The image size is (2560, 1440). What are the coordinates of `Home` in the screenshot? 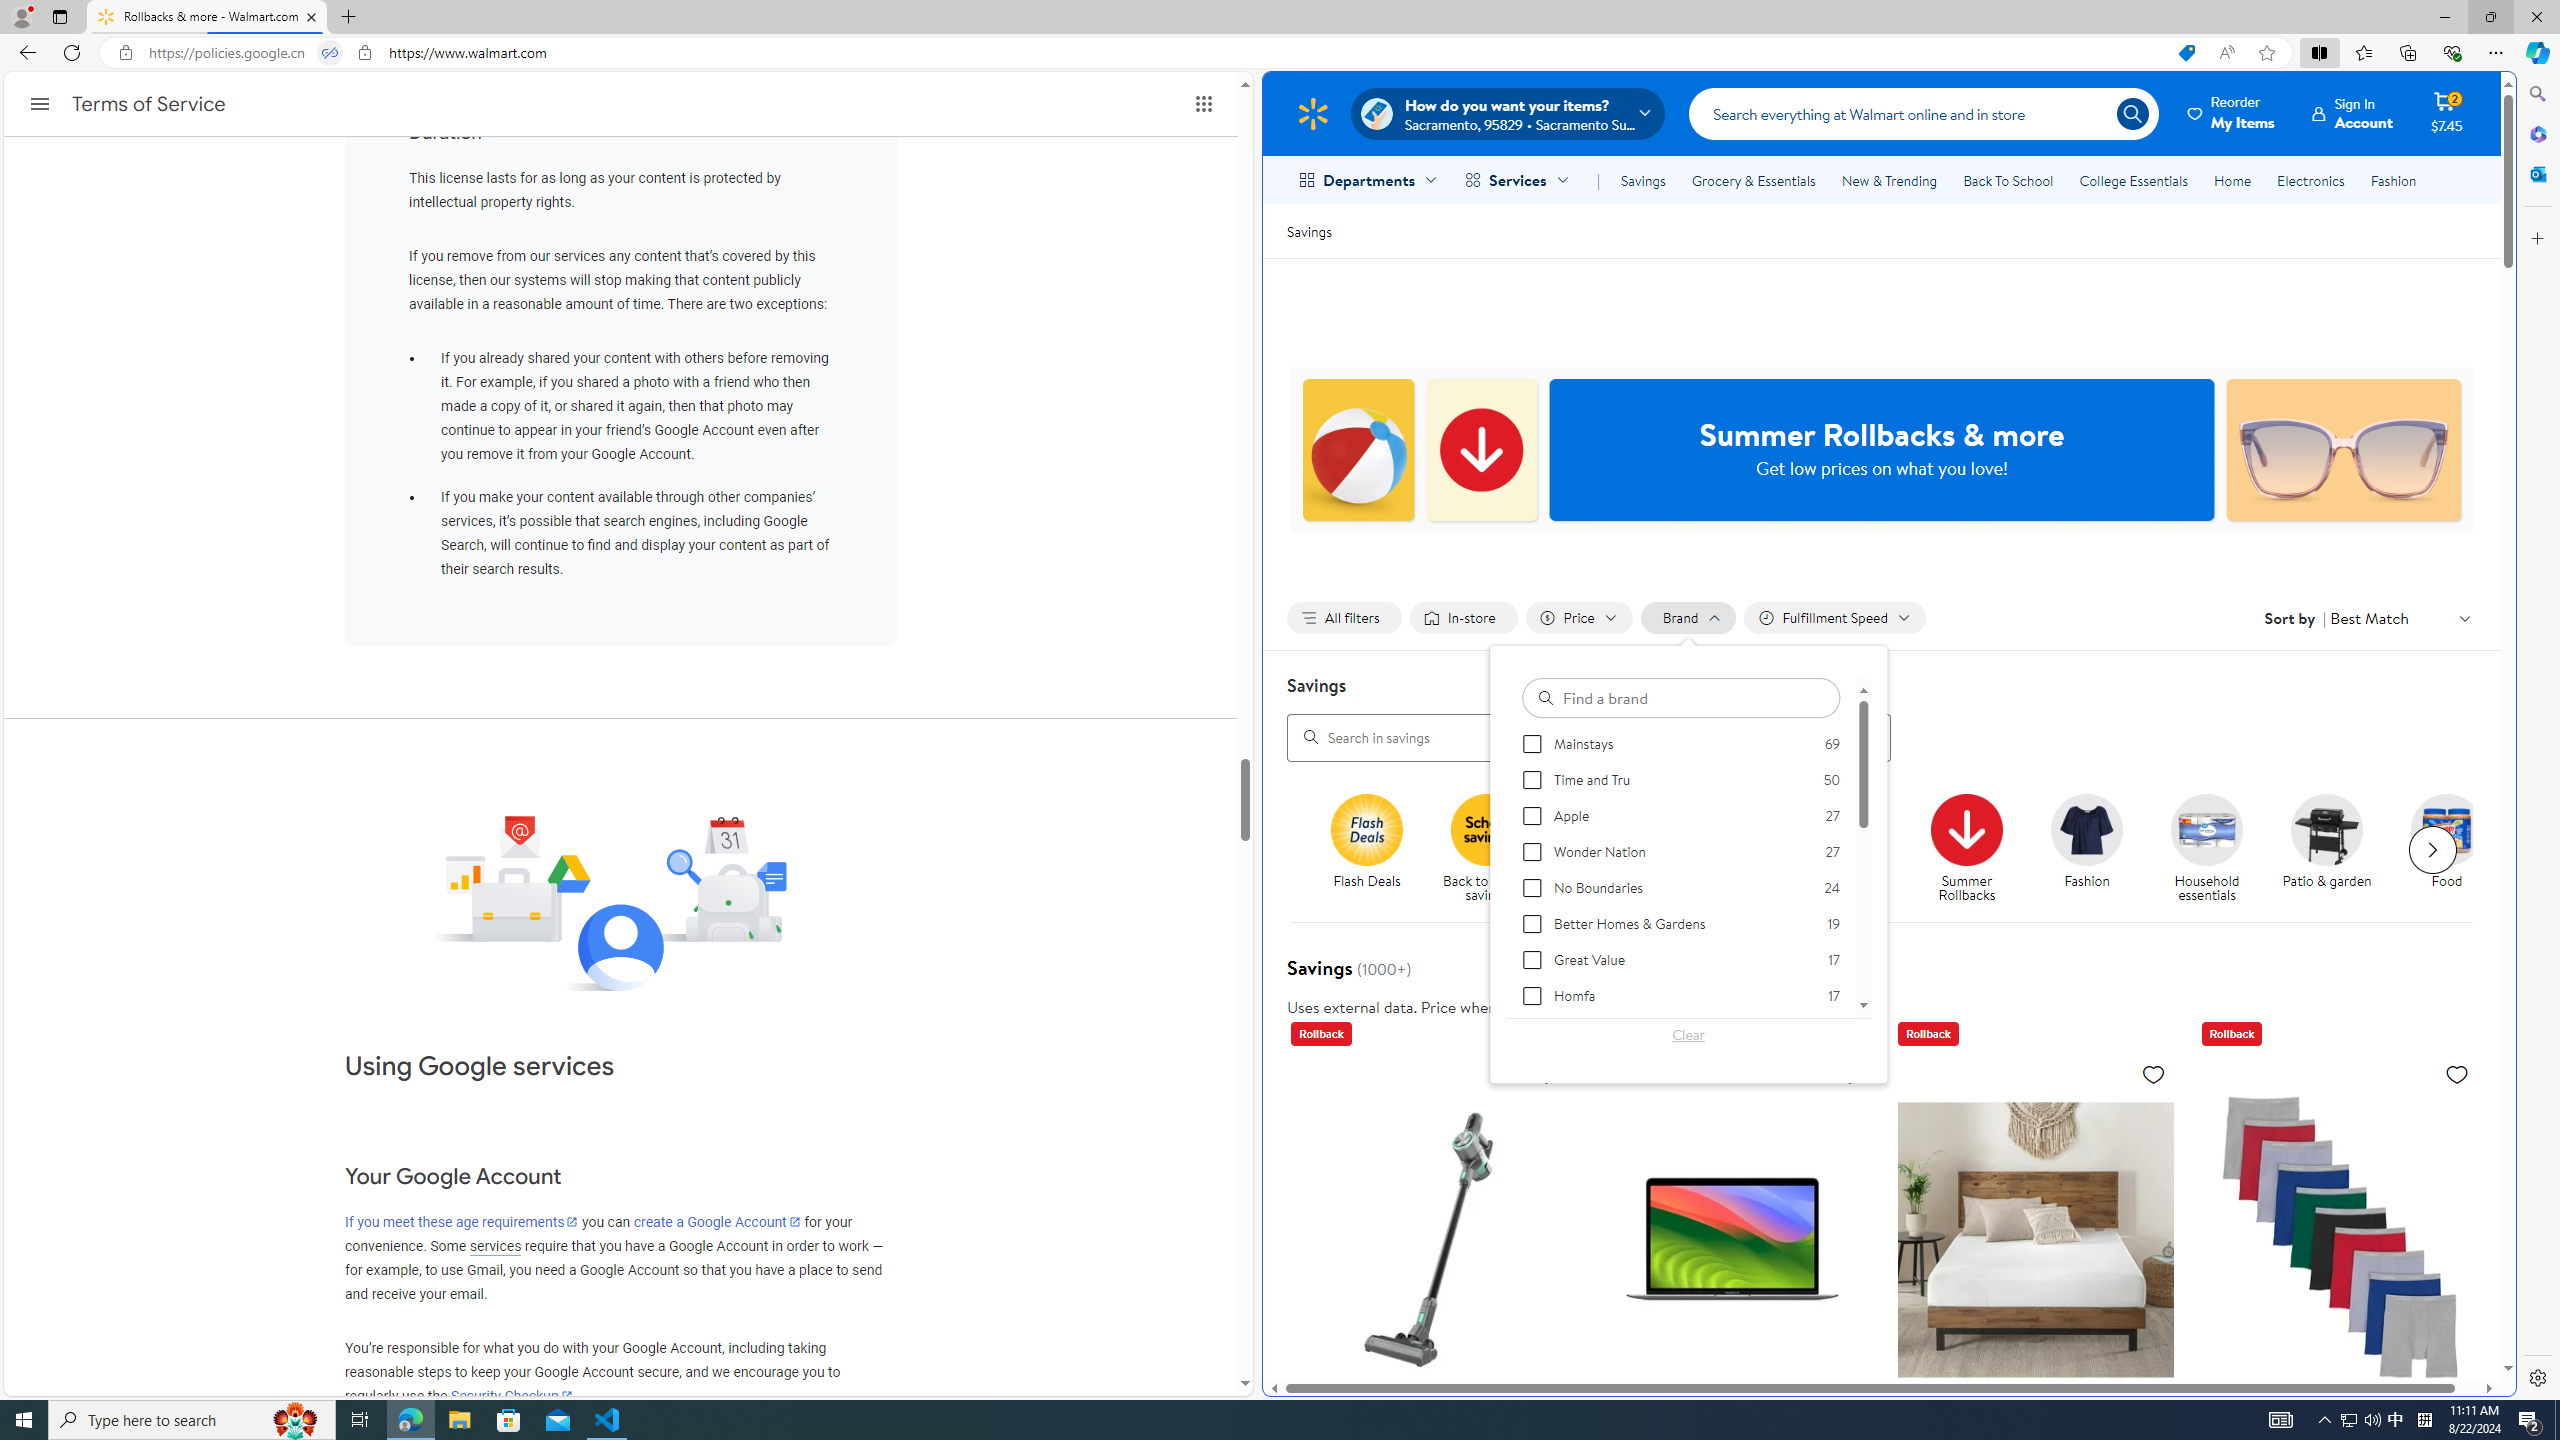 It's located at (2232, 180).